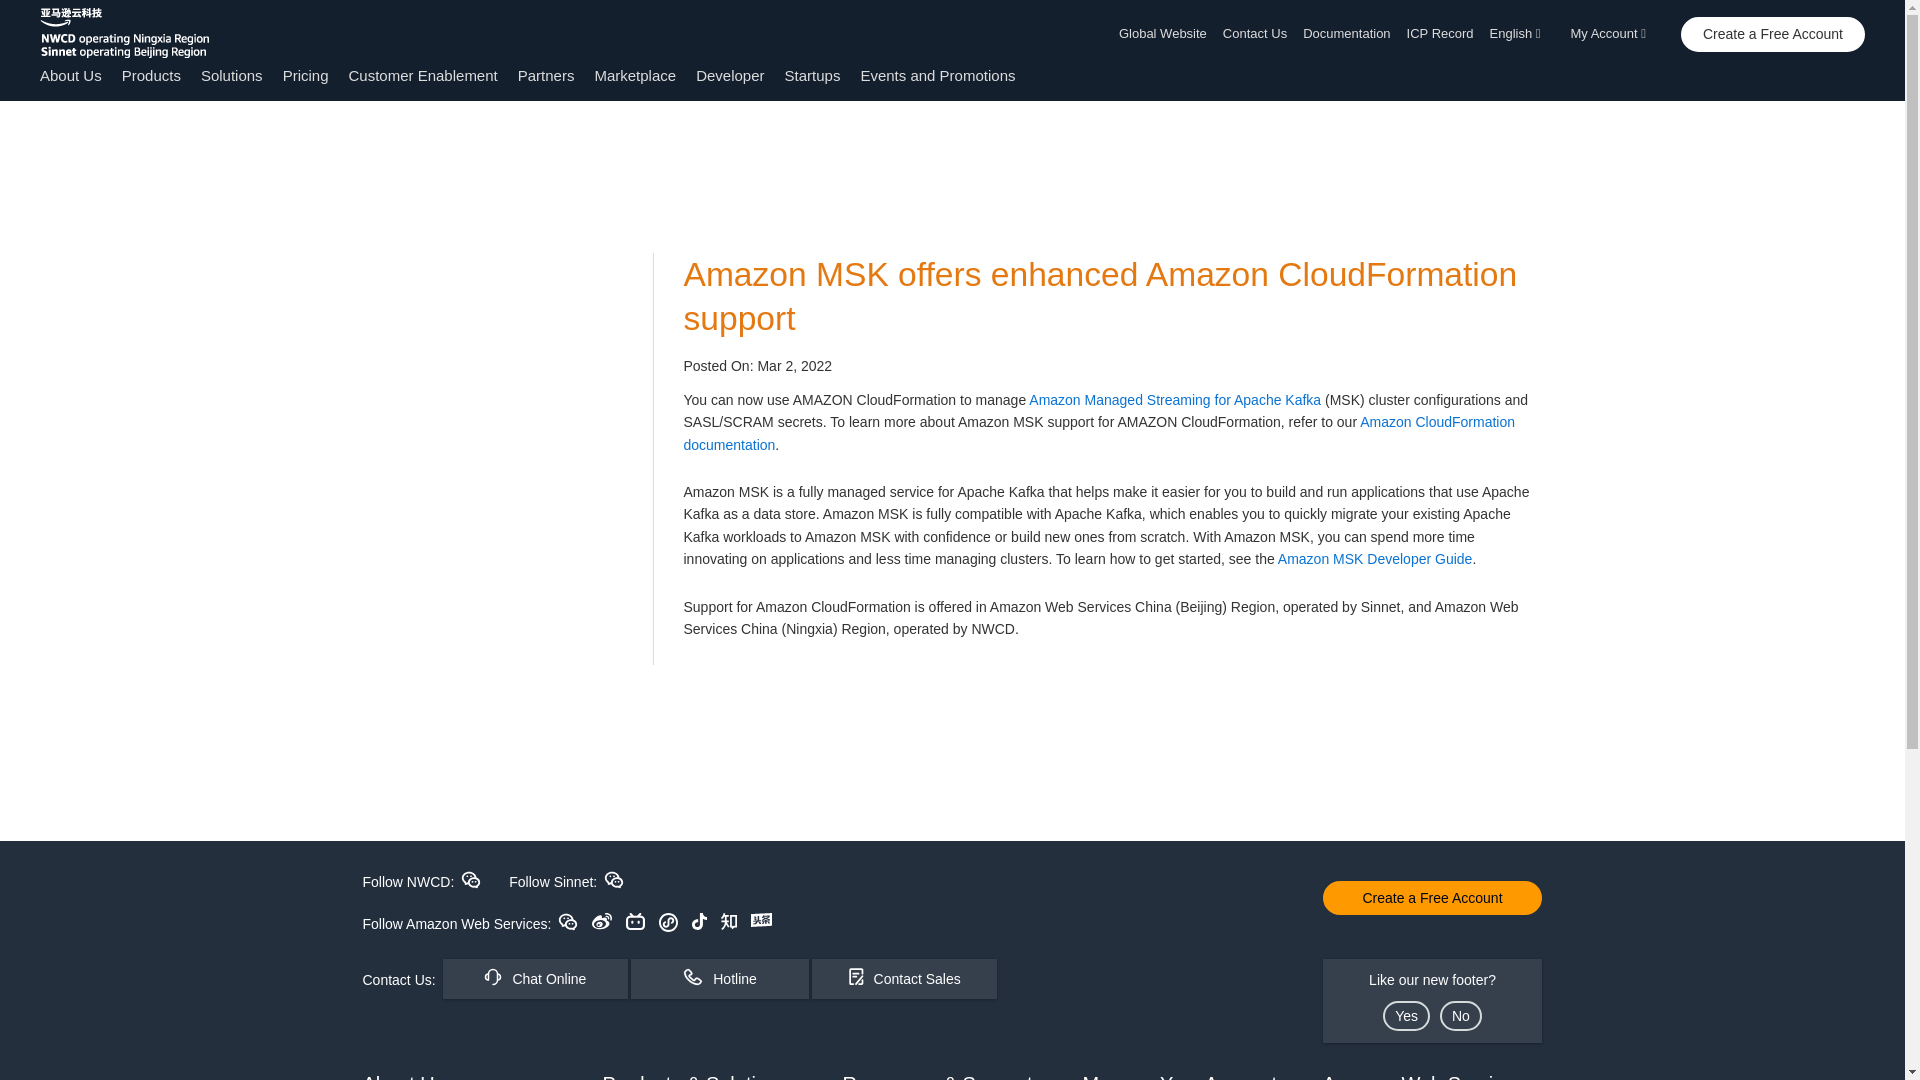  I want to click on Amazon MSK offers enhanced Amazon CloudFormation support, so click(1100, 296).